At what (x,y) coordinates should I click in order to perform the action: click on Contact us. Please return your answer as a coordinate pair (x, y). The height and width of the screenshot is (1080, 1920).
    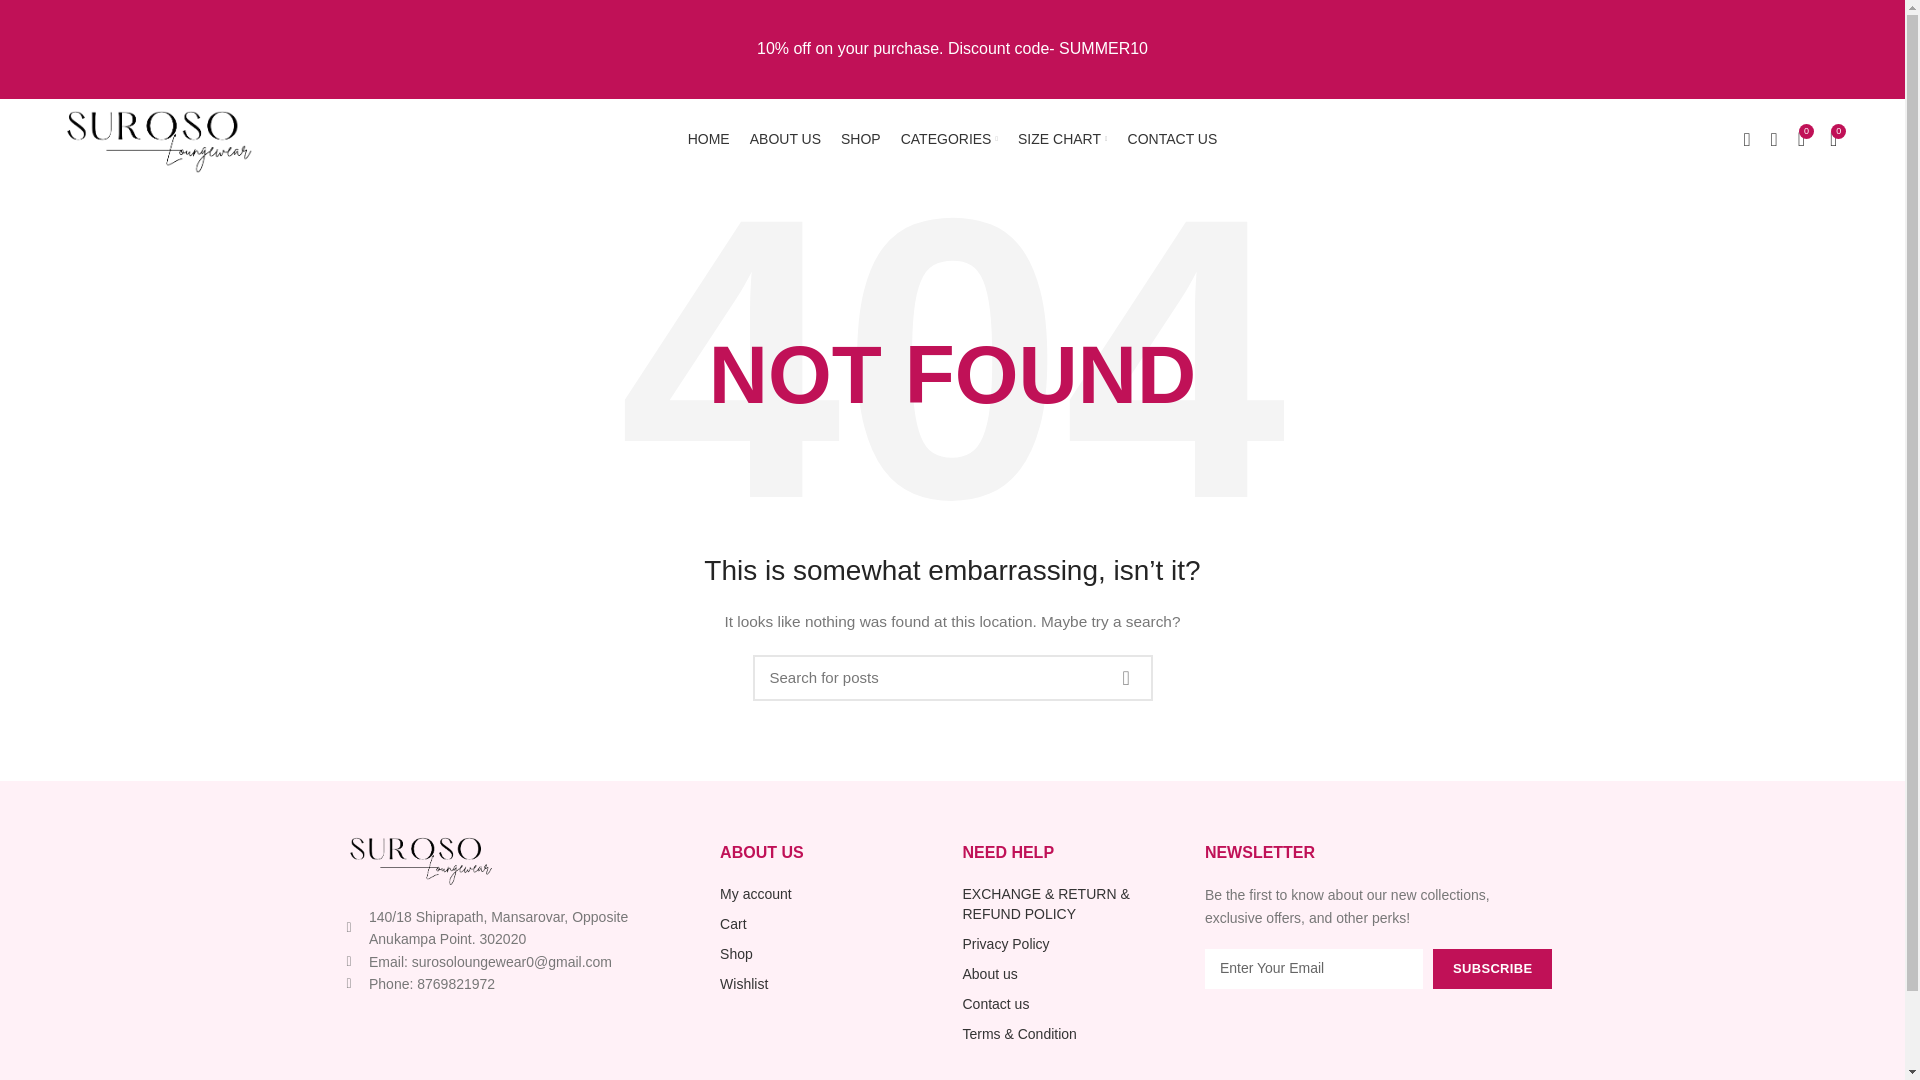
    Looking at the image, I should click on (1072, 1004).